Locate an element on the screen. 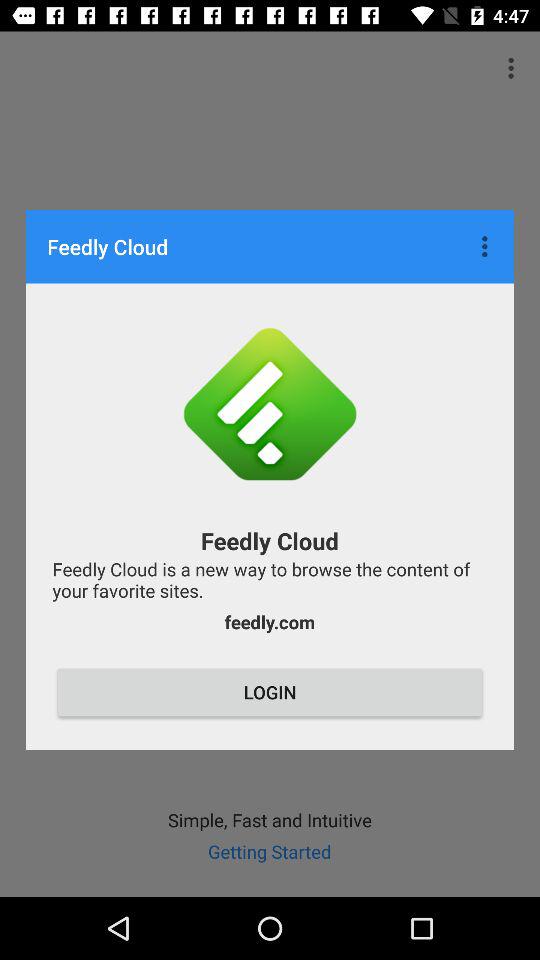 This screenshot has height=960, width=540. turn off icon below feedly.com item is located at coordinates (270, 692).